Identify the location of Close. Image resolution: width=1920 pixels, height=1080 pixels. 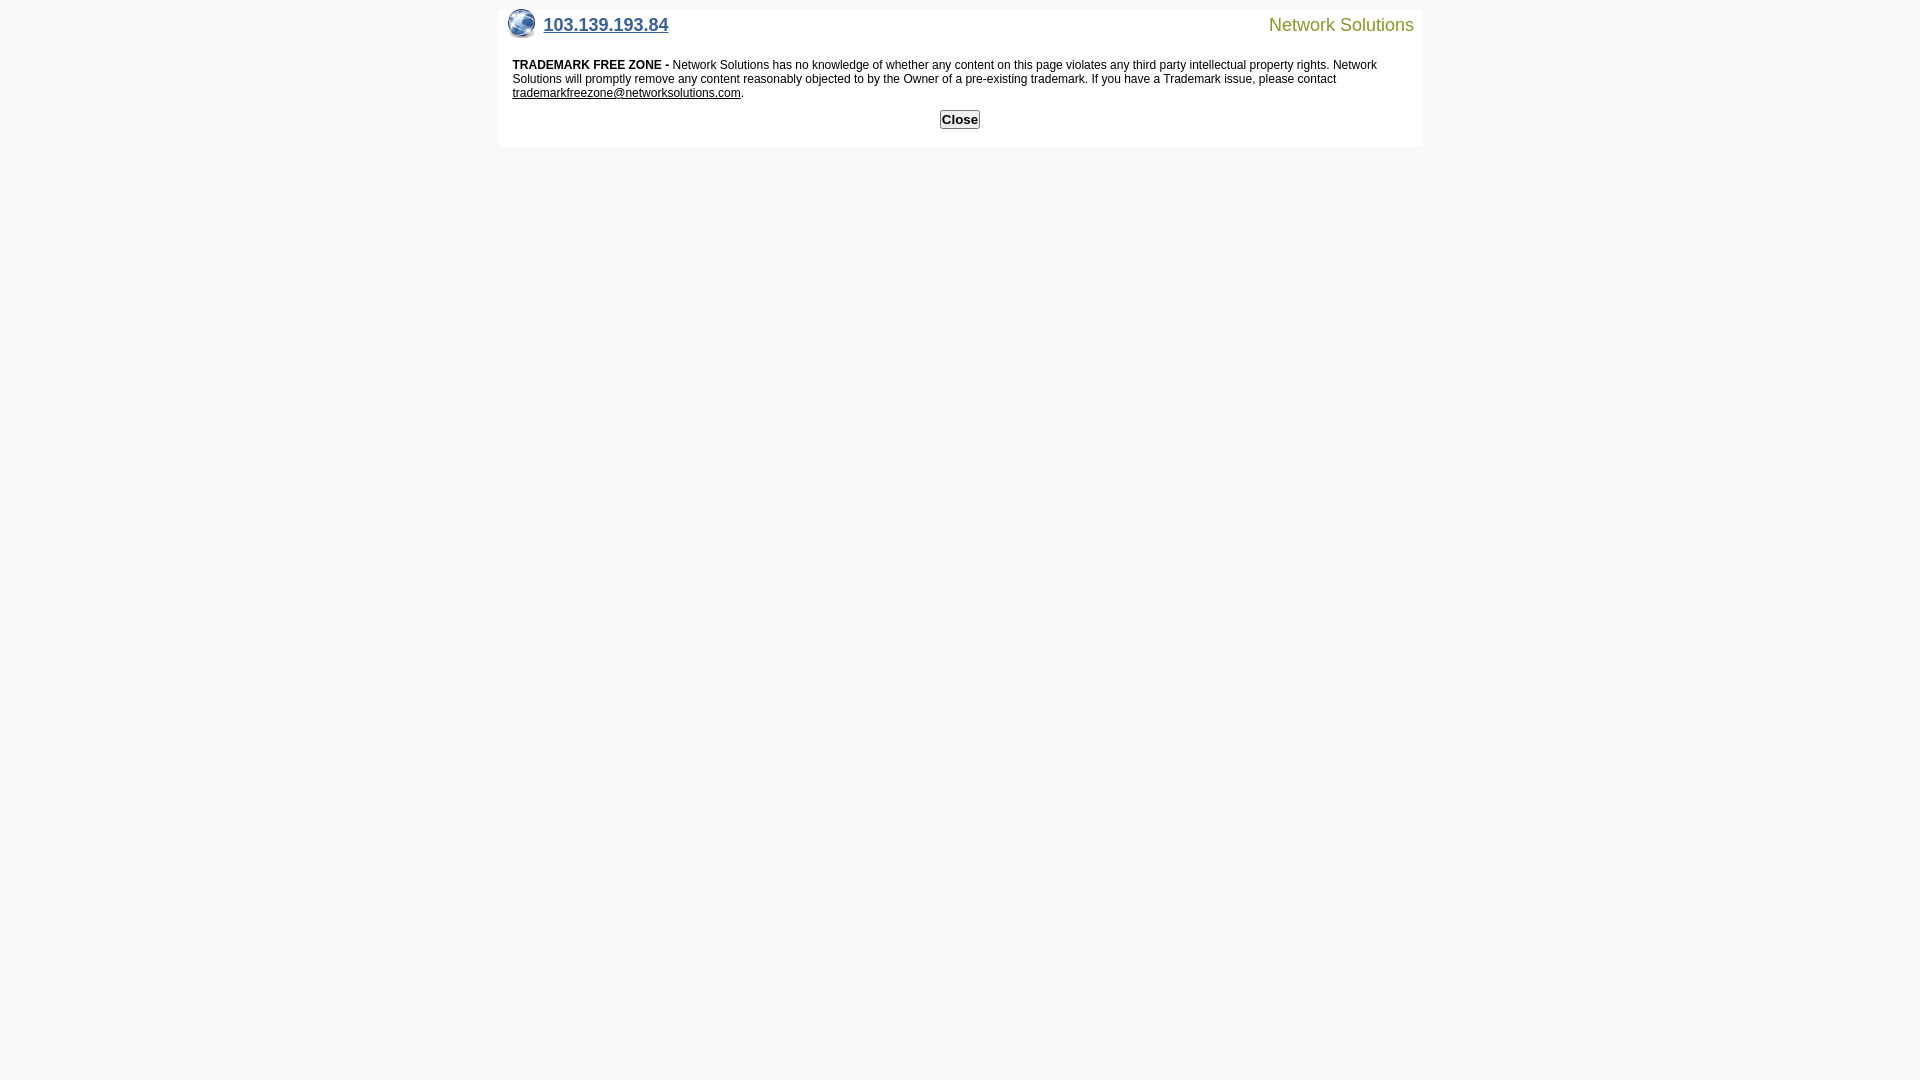
(960, 120).